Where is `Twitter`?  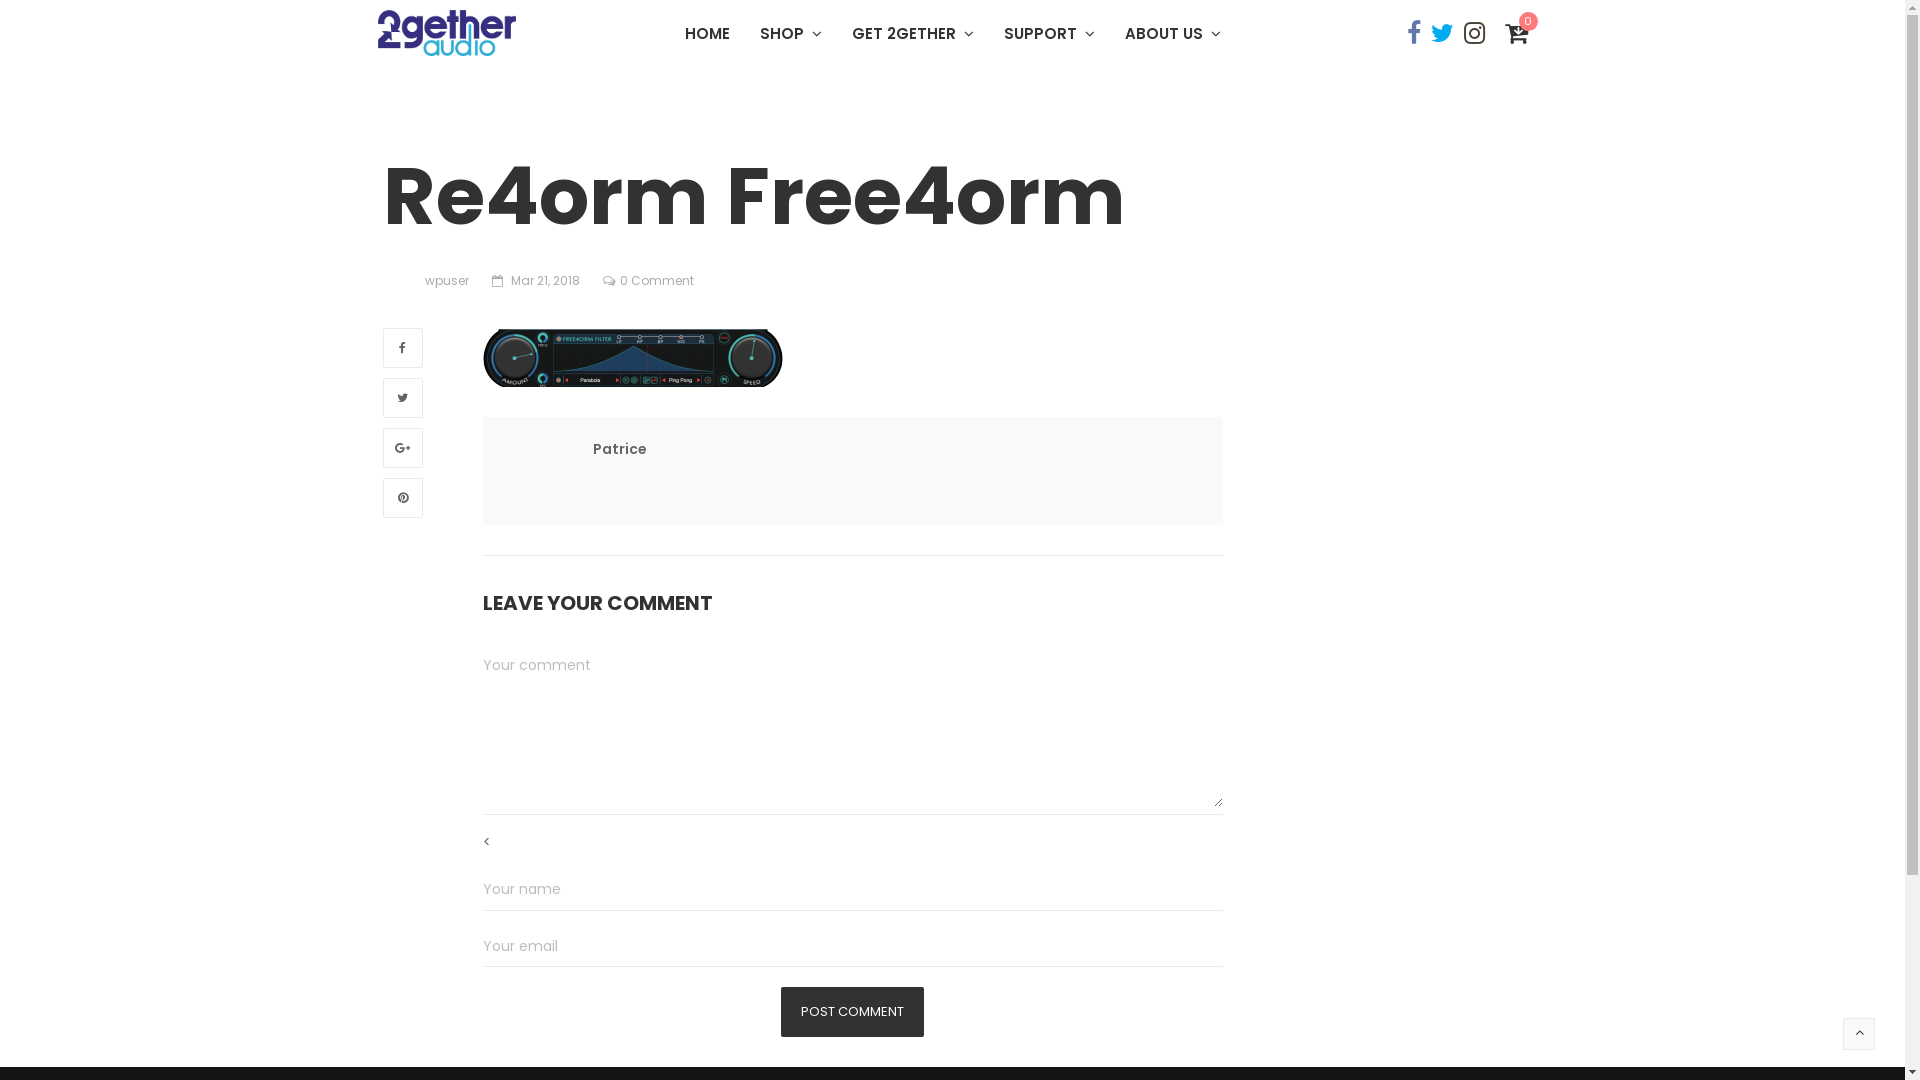
Twitter is located at coordinates (1442, 34).